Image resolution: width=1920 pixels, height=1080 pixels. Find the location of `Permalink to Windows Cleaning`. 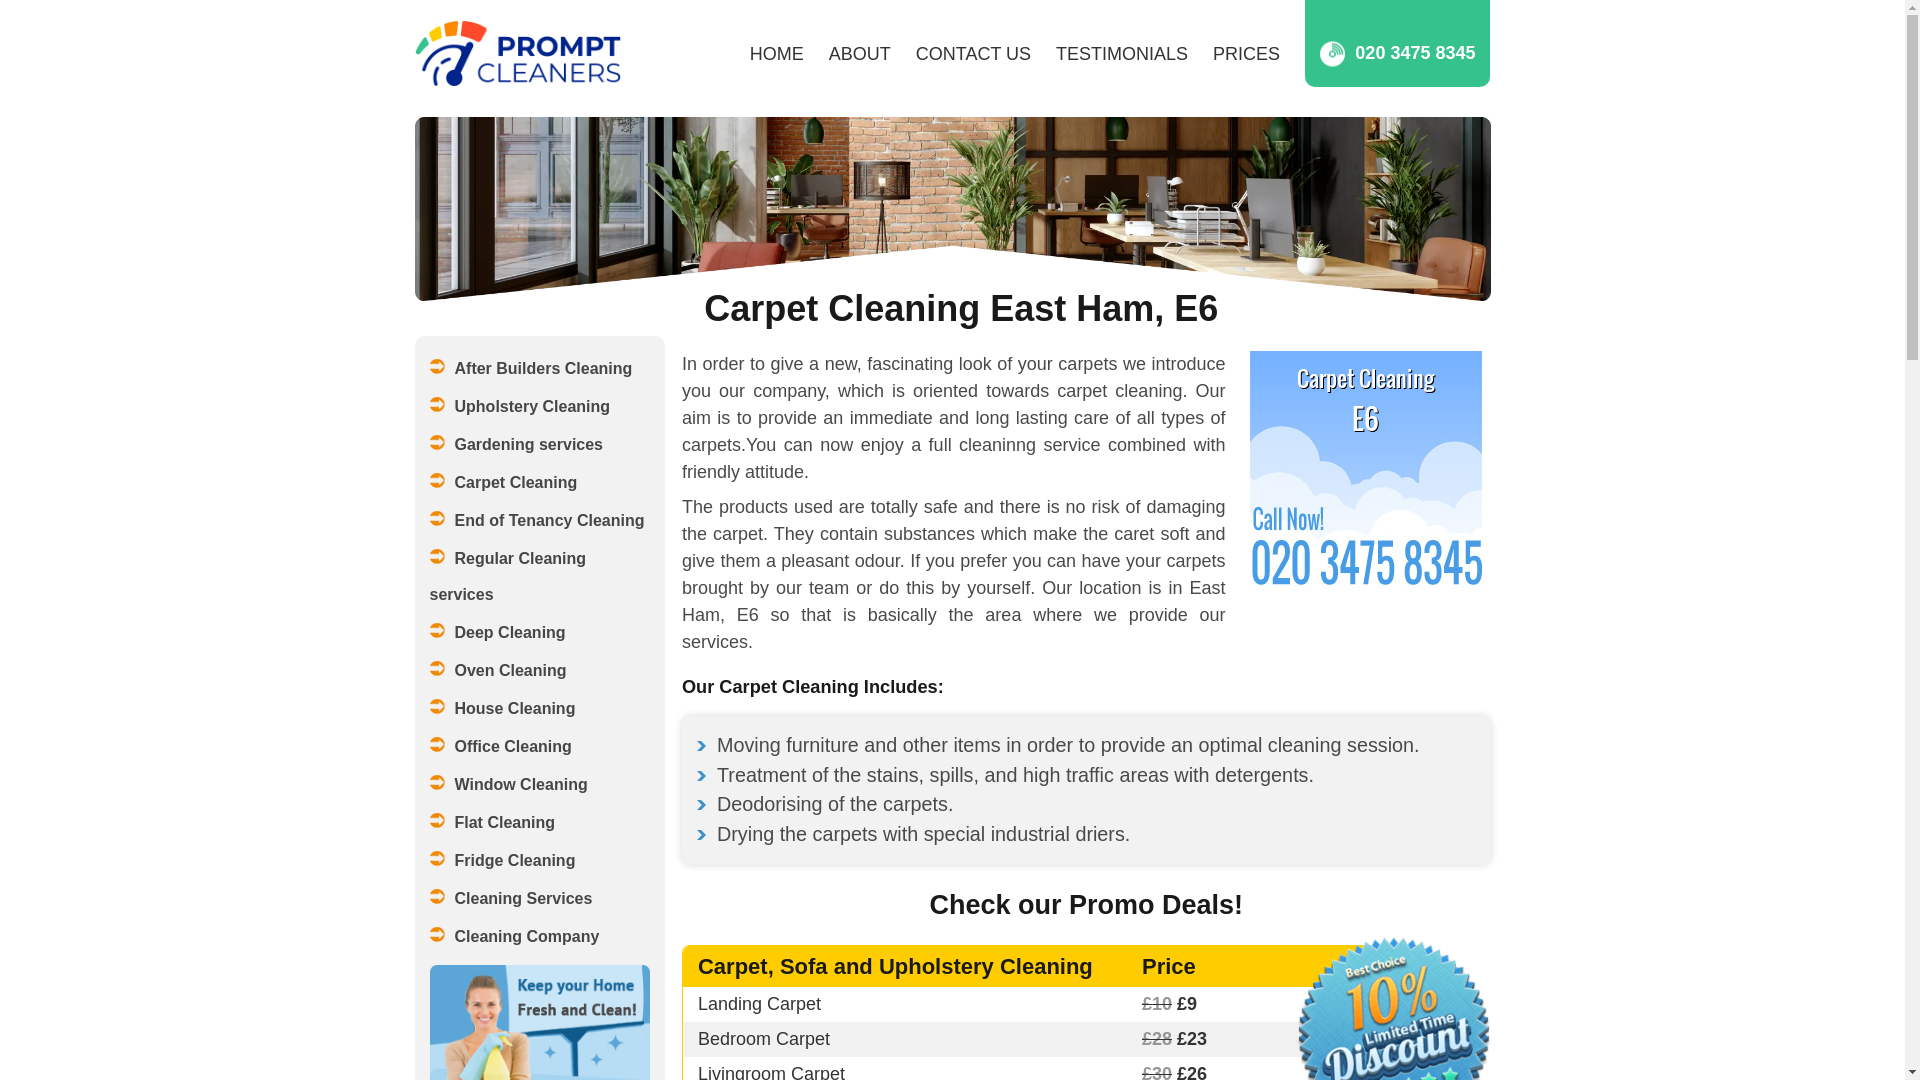

Permalink to Windows Cleaning is located at coordinates (540, 784).